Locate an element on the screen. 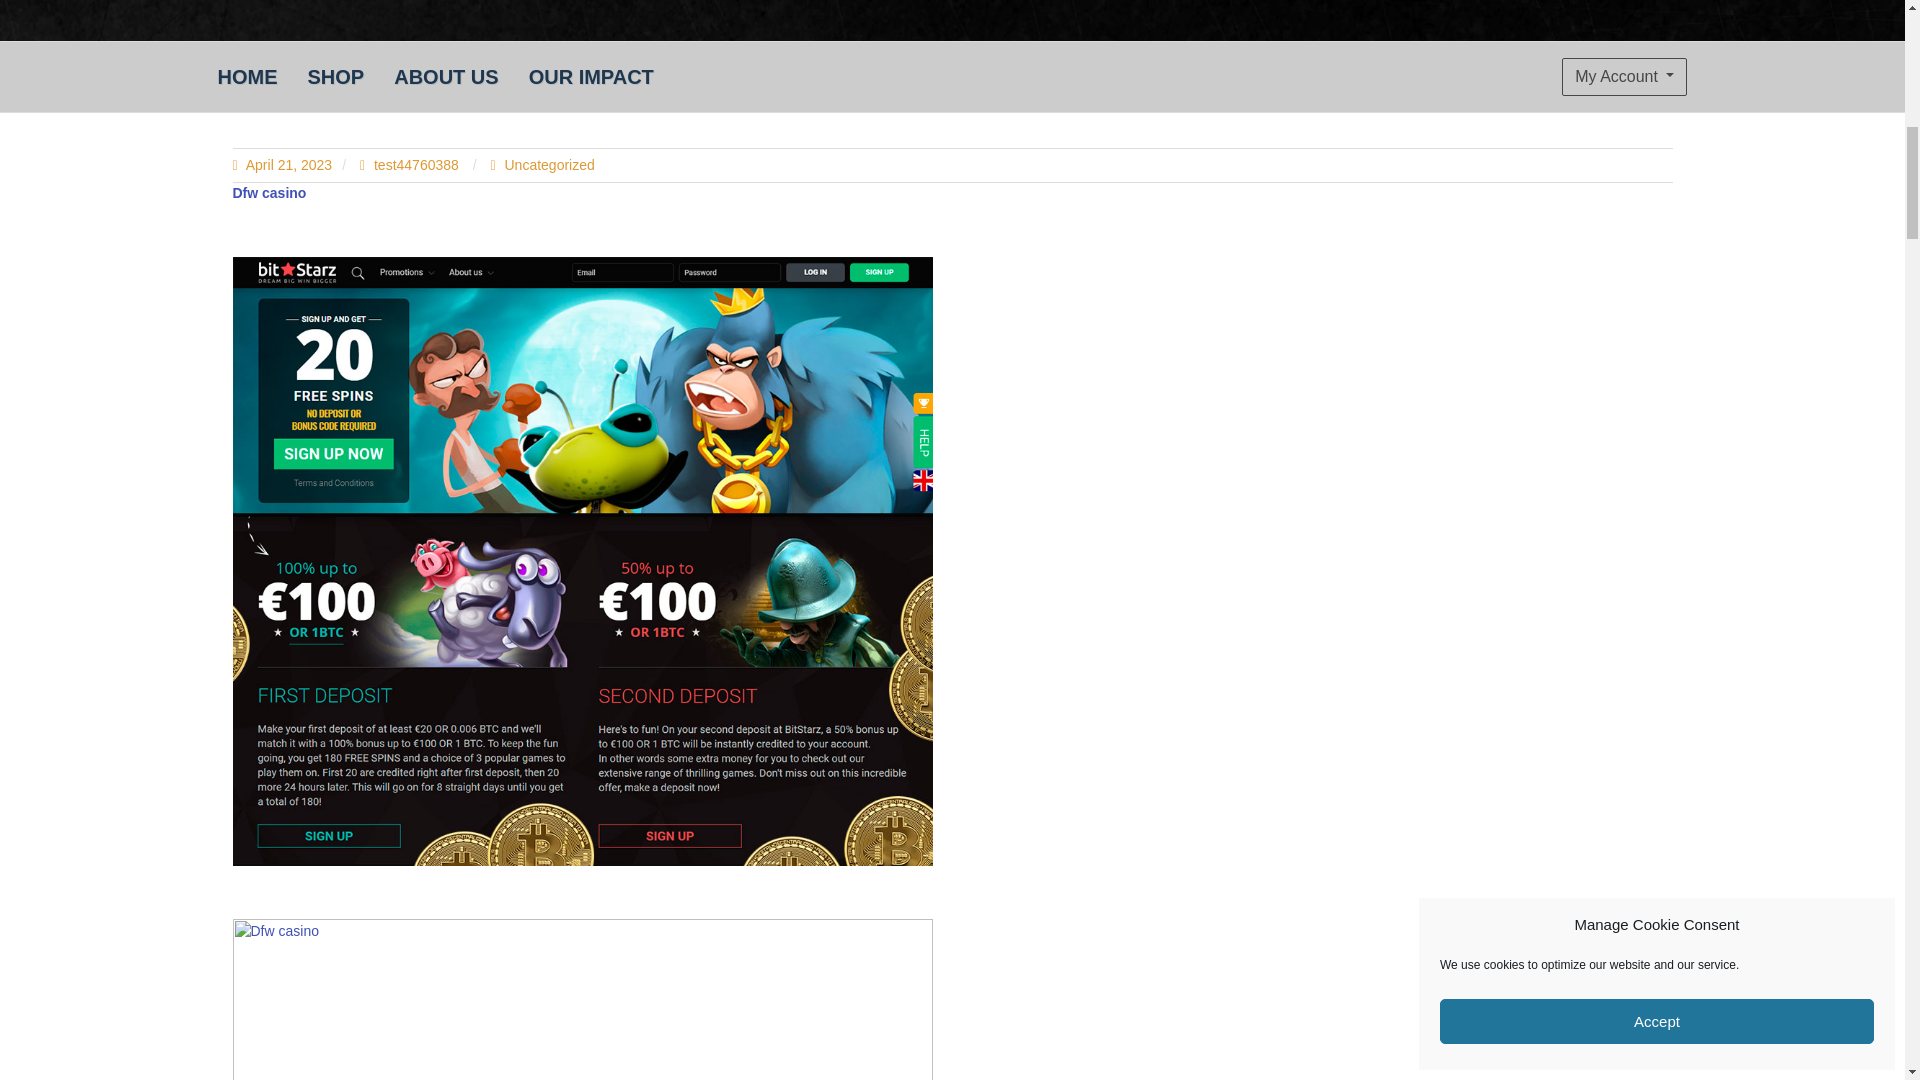  SHOP is located at coordinates (334, 76).